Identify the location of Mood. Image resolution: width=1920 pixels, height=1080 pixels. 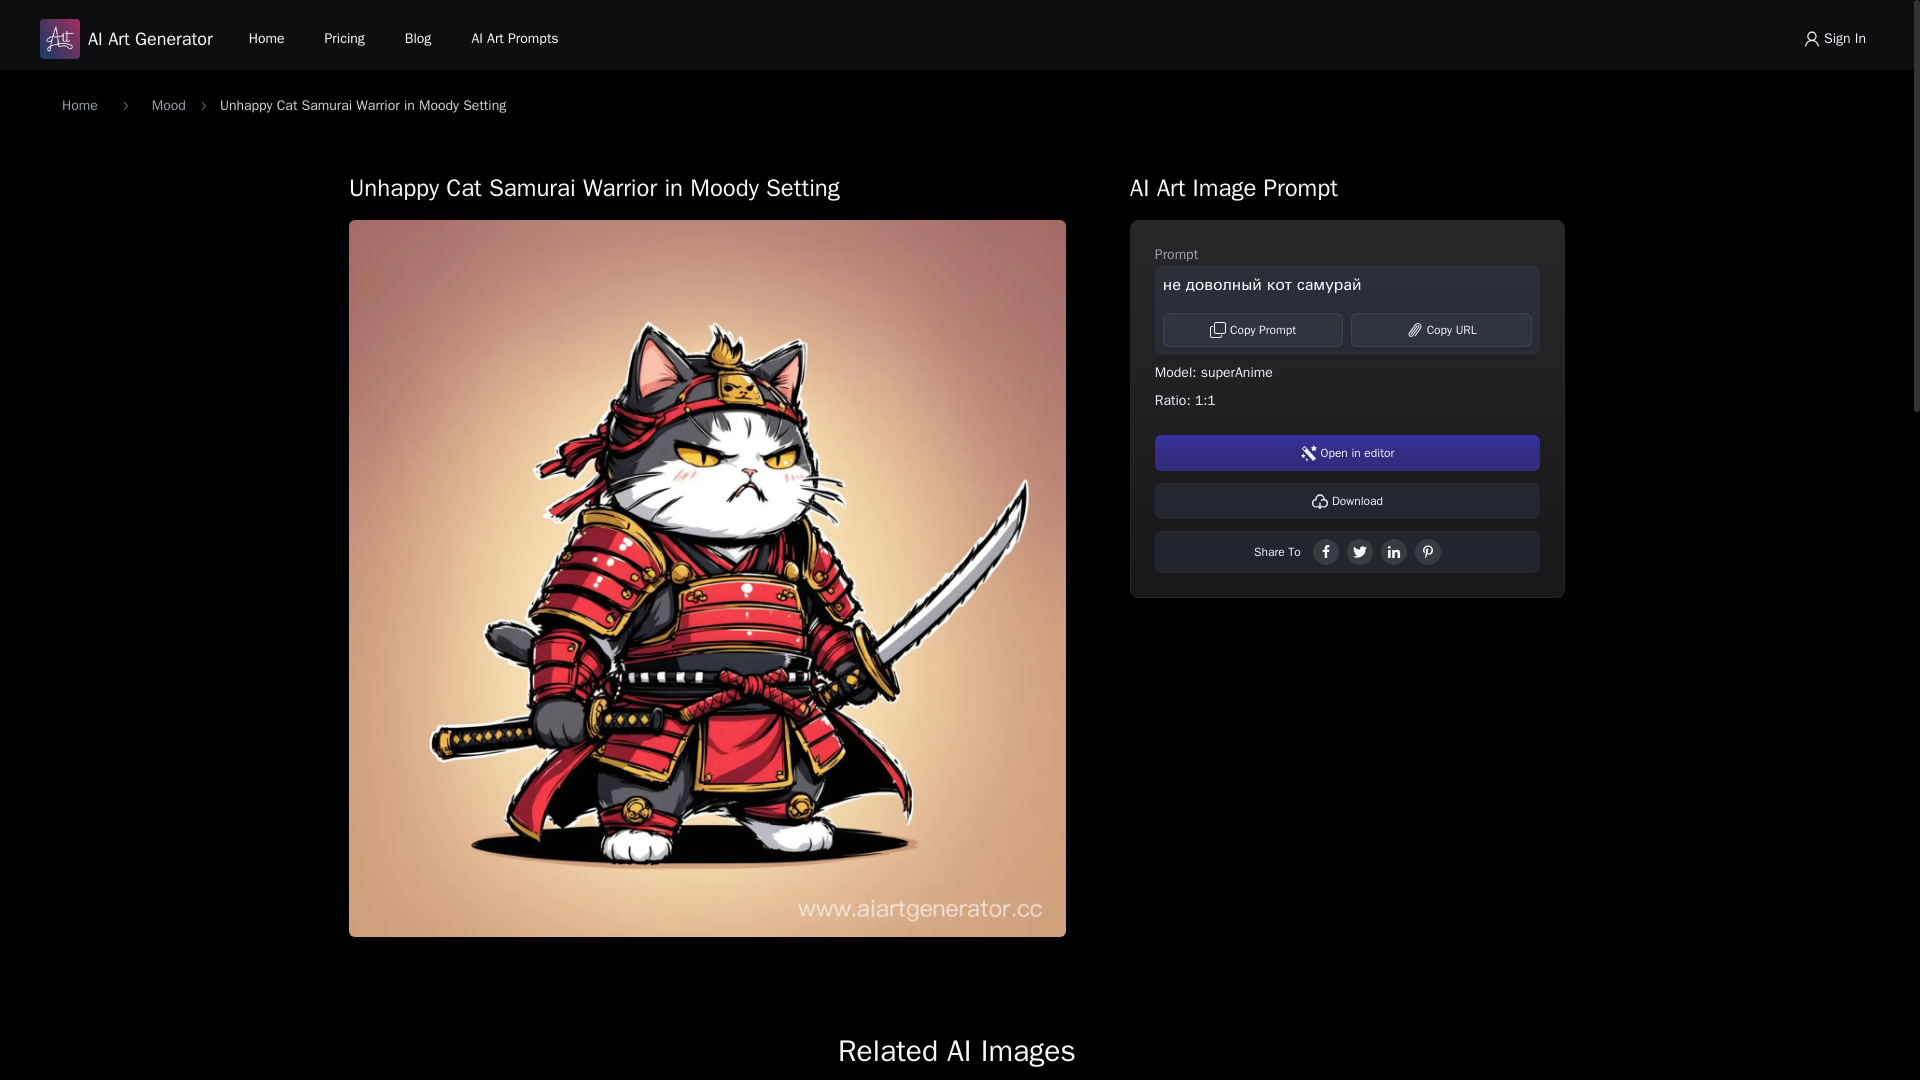
(168, 106).